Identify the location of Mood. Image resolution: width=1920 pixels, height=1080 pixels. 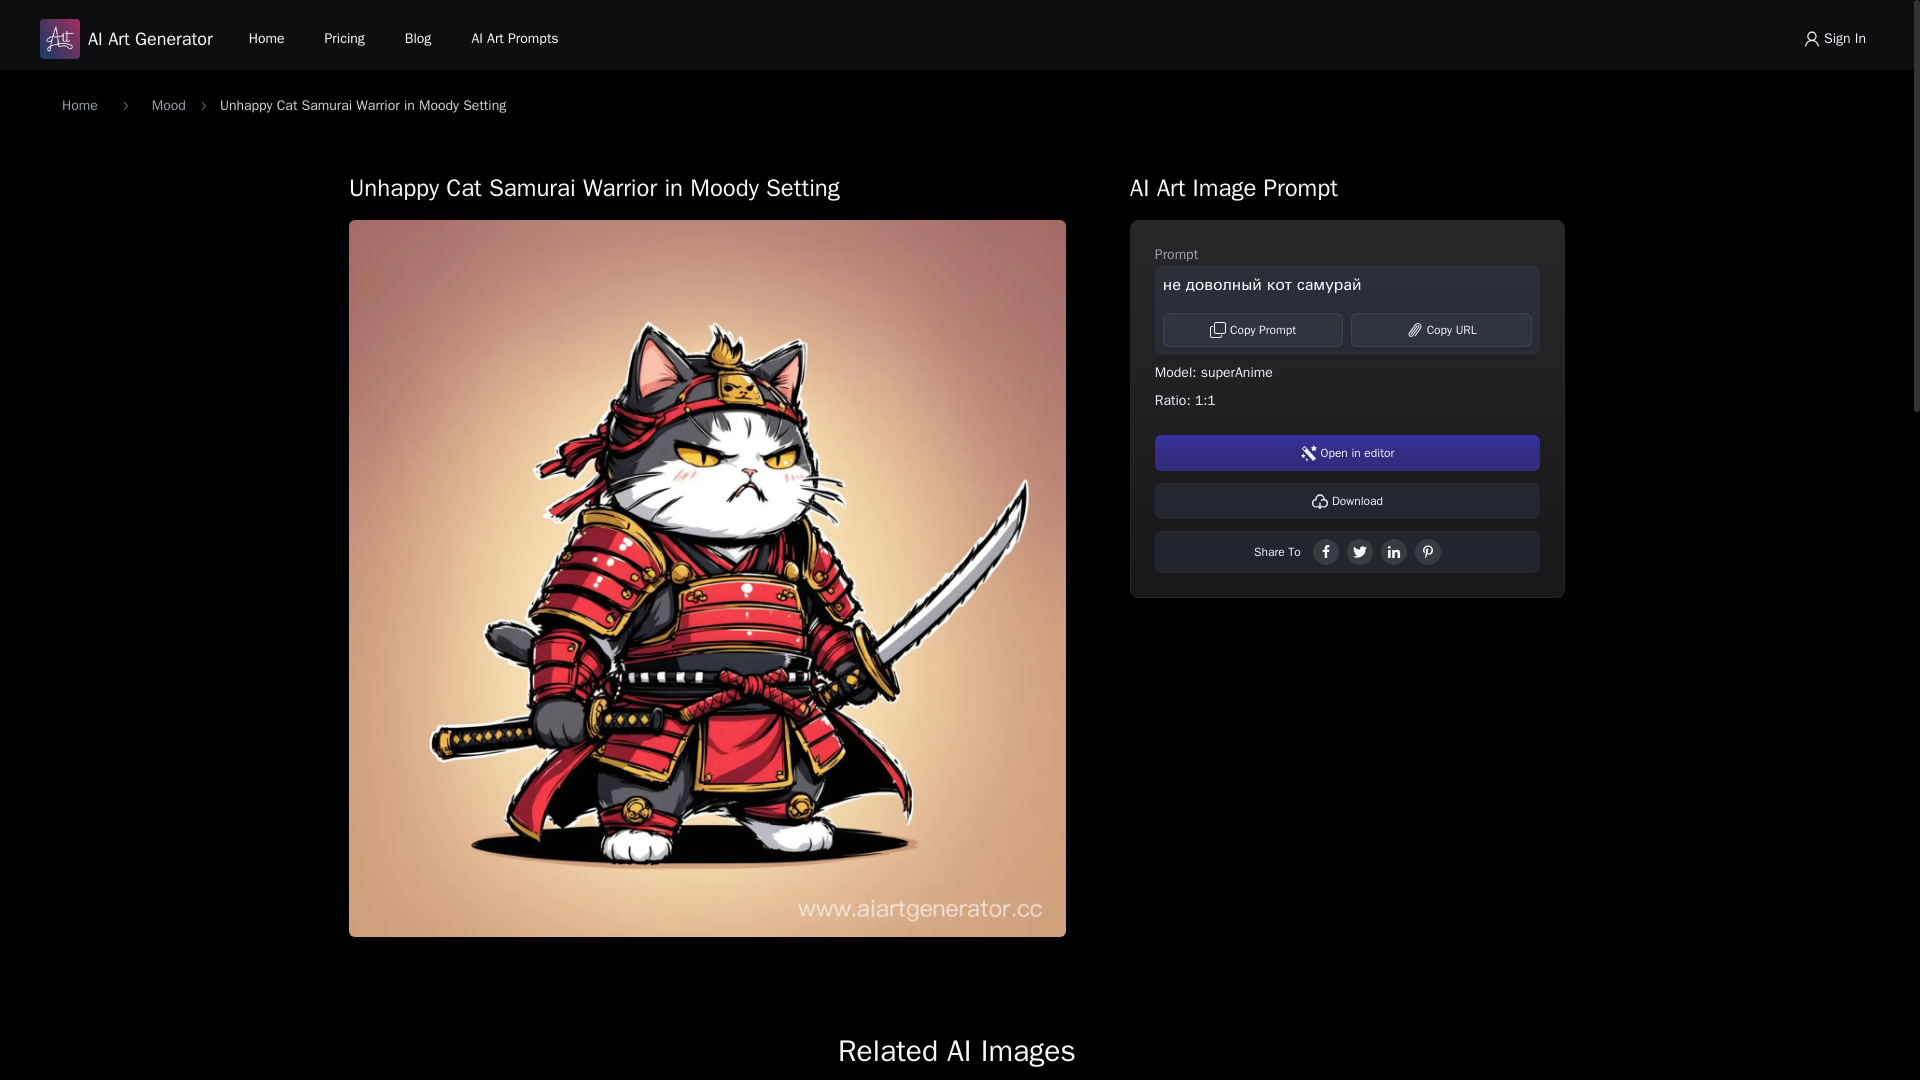
(168, 106).